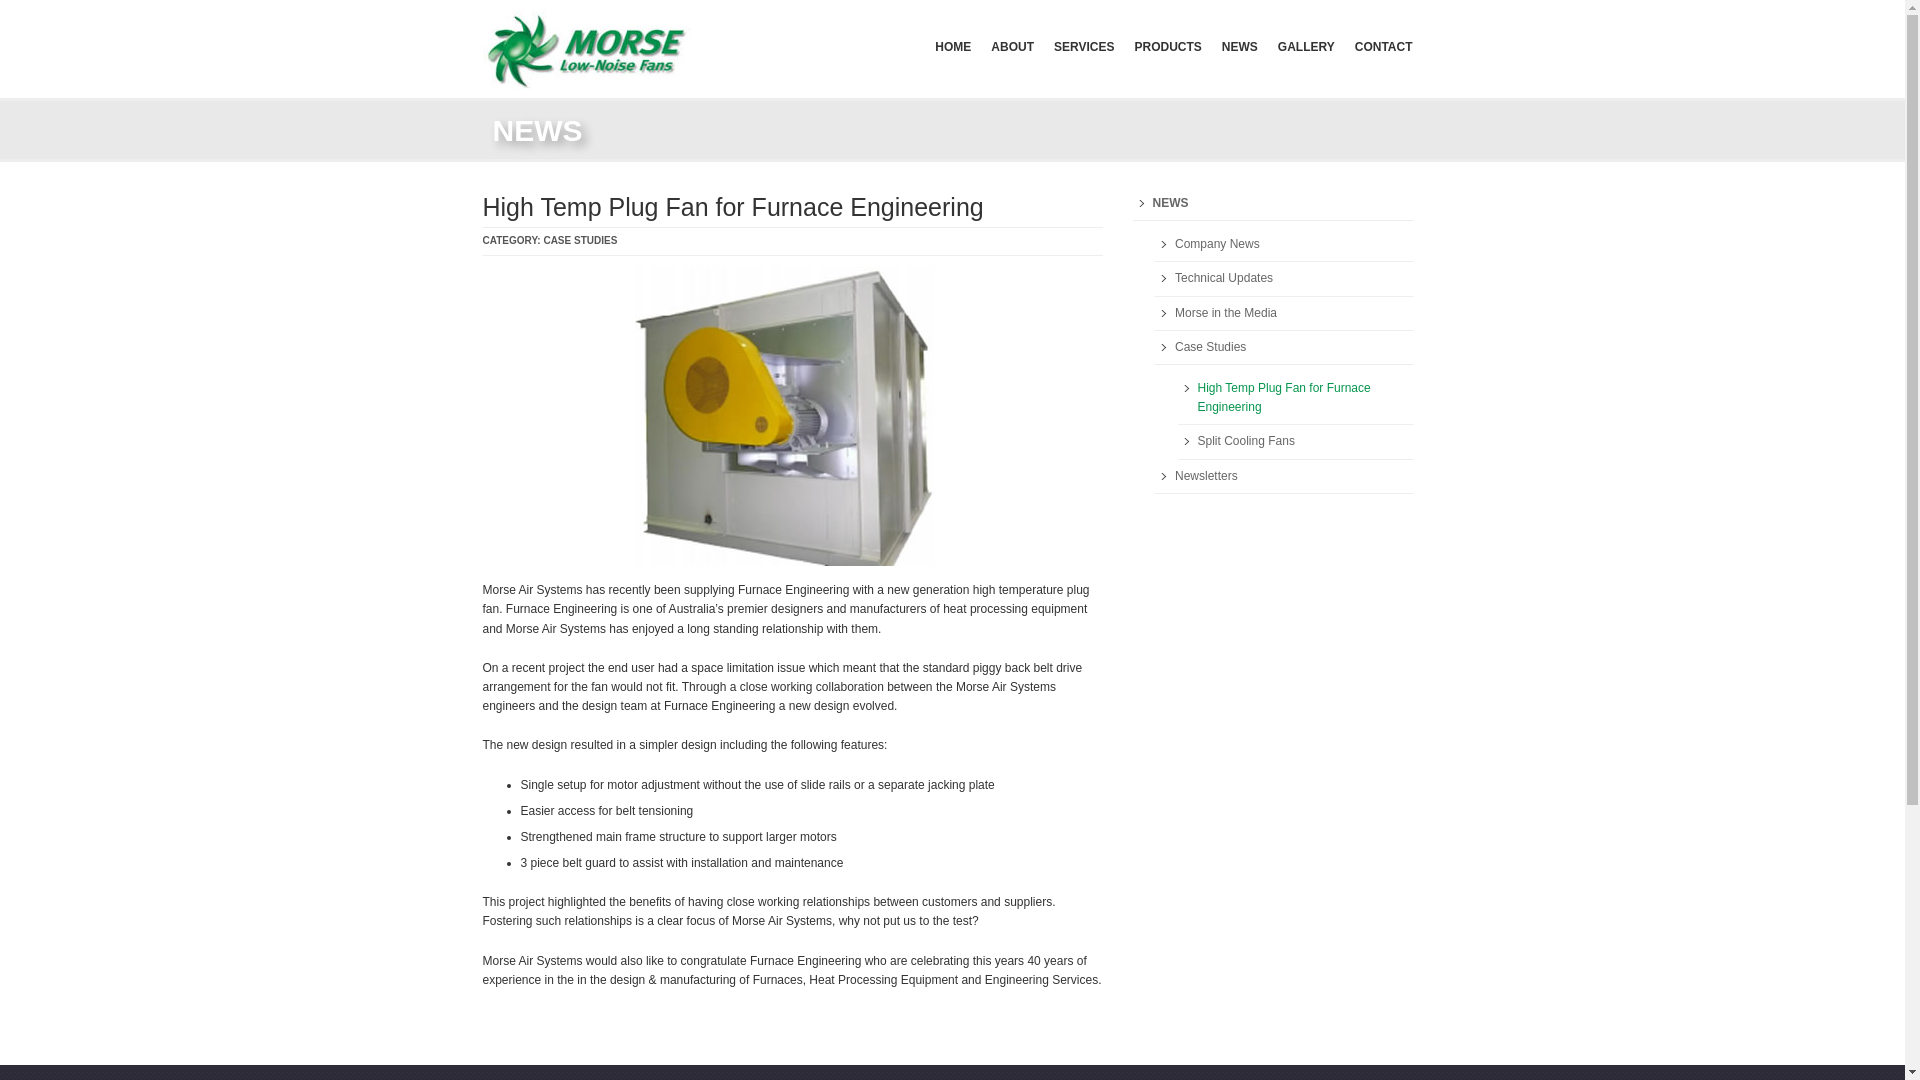 This screenshot has width=1920, height=1080. Describe the element at coordinates (1306, 46) in the screenshot. I see `GALLERY` at that location.